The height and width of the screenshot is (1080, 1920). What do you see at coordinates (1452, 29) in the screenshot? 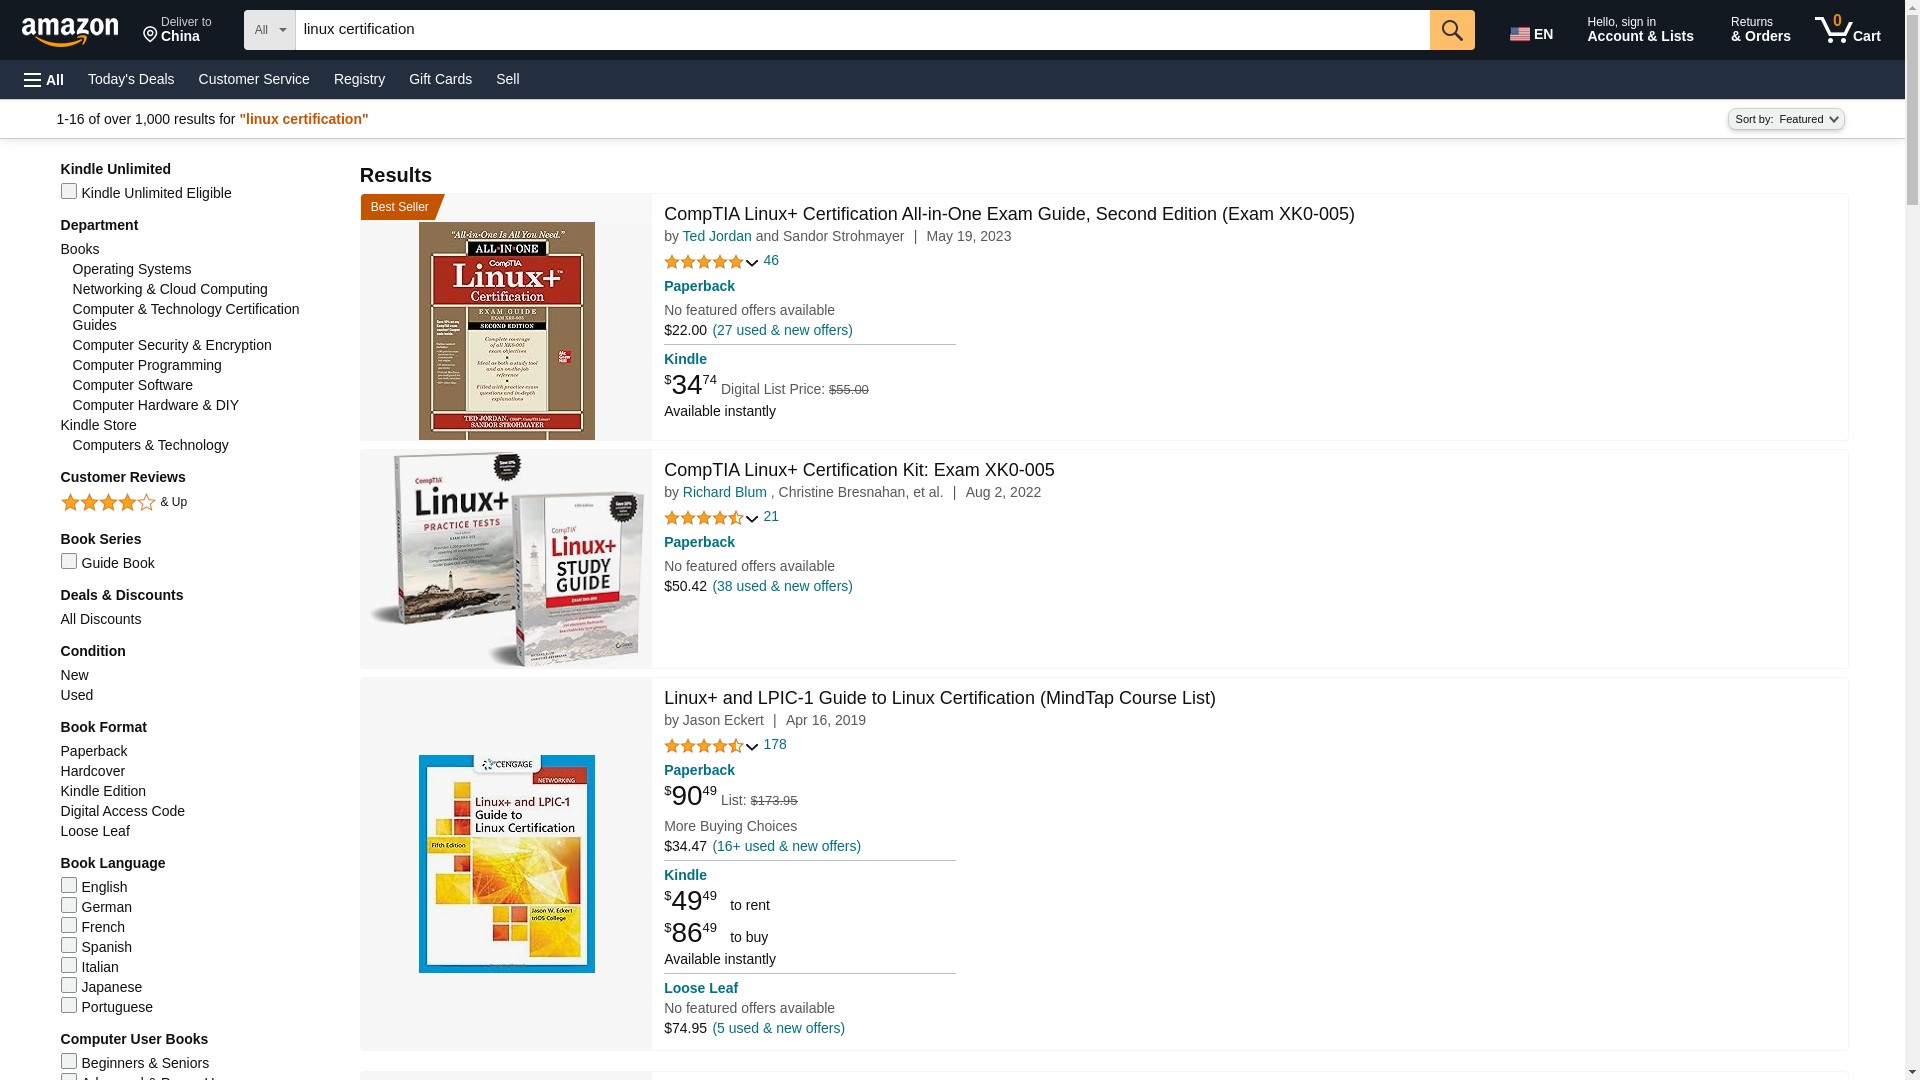
I see `Go` at bounding box center [1452, 29].